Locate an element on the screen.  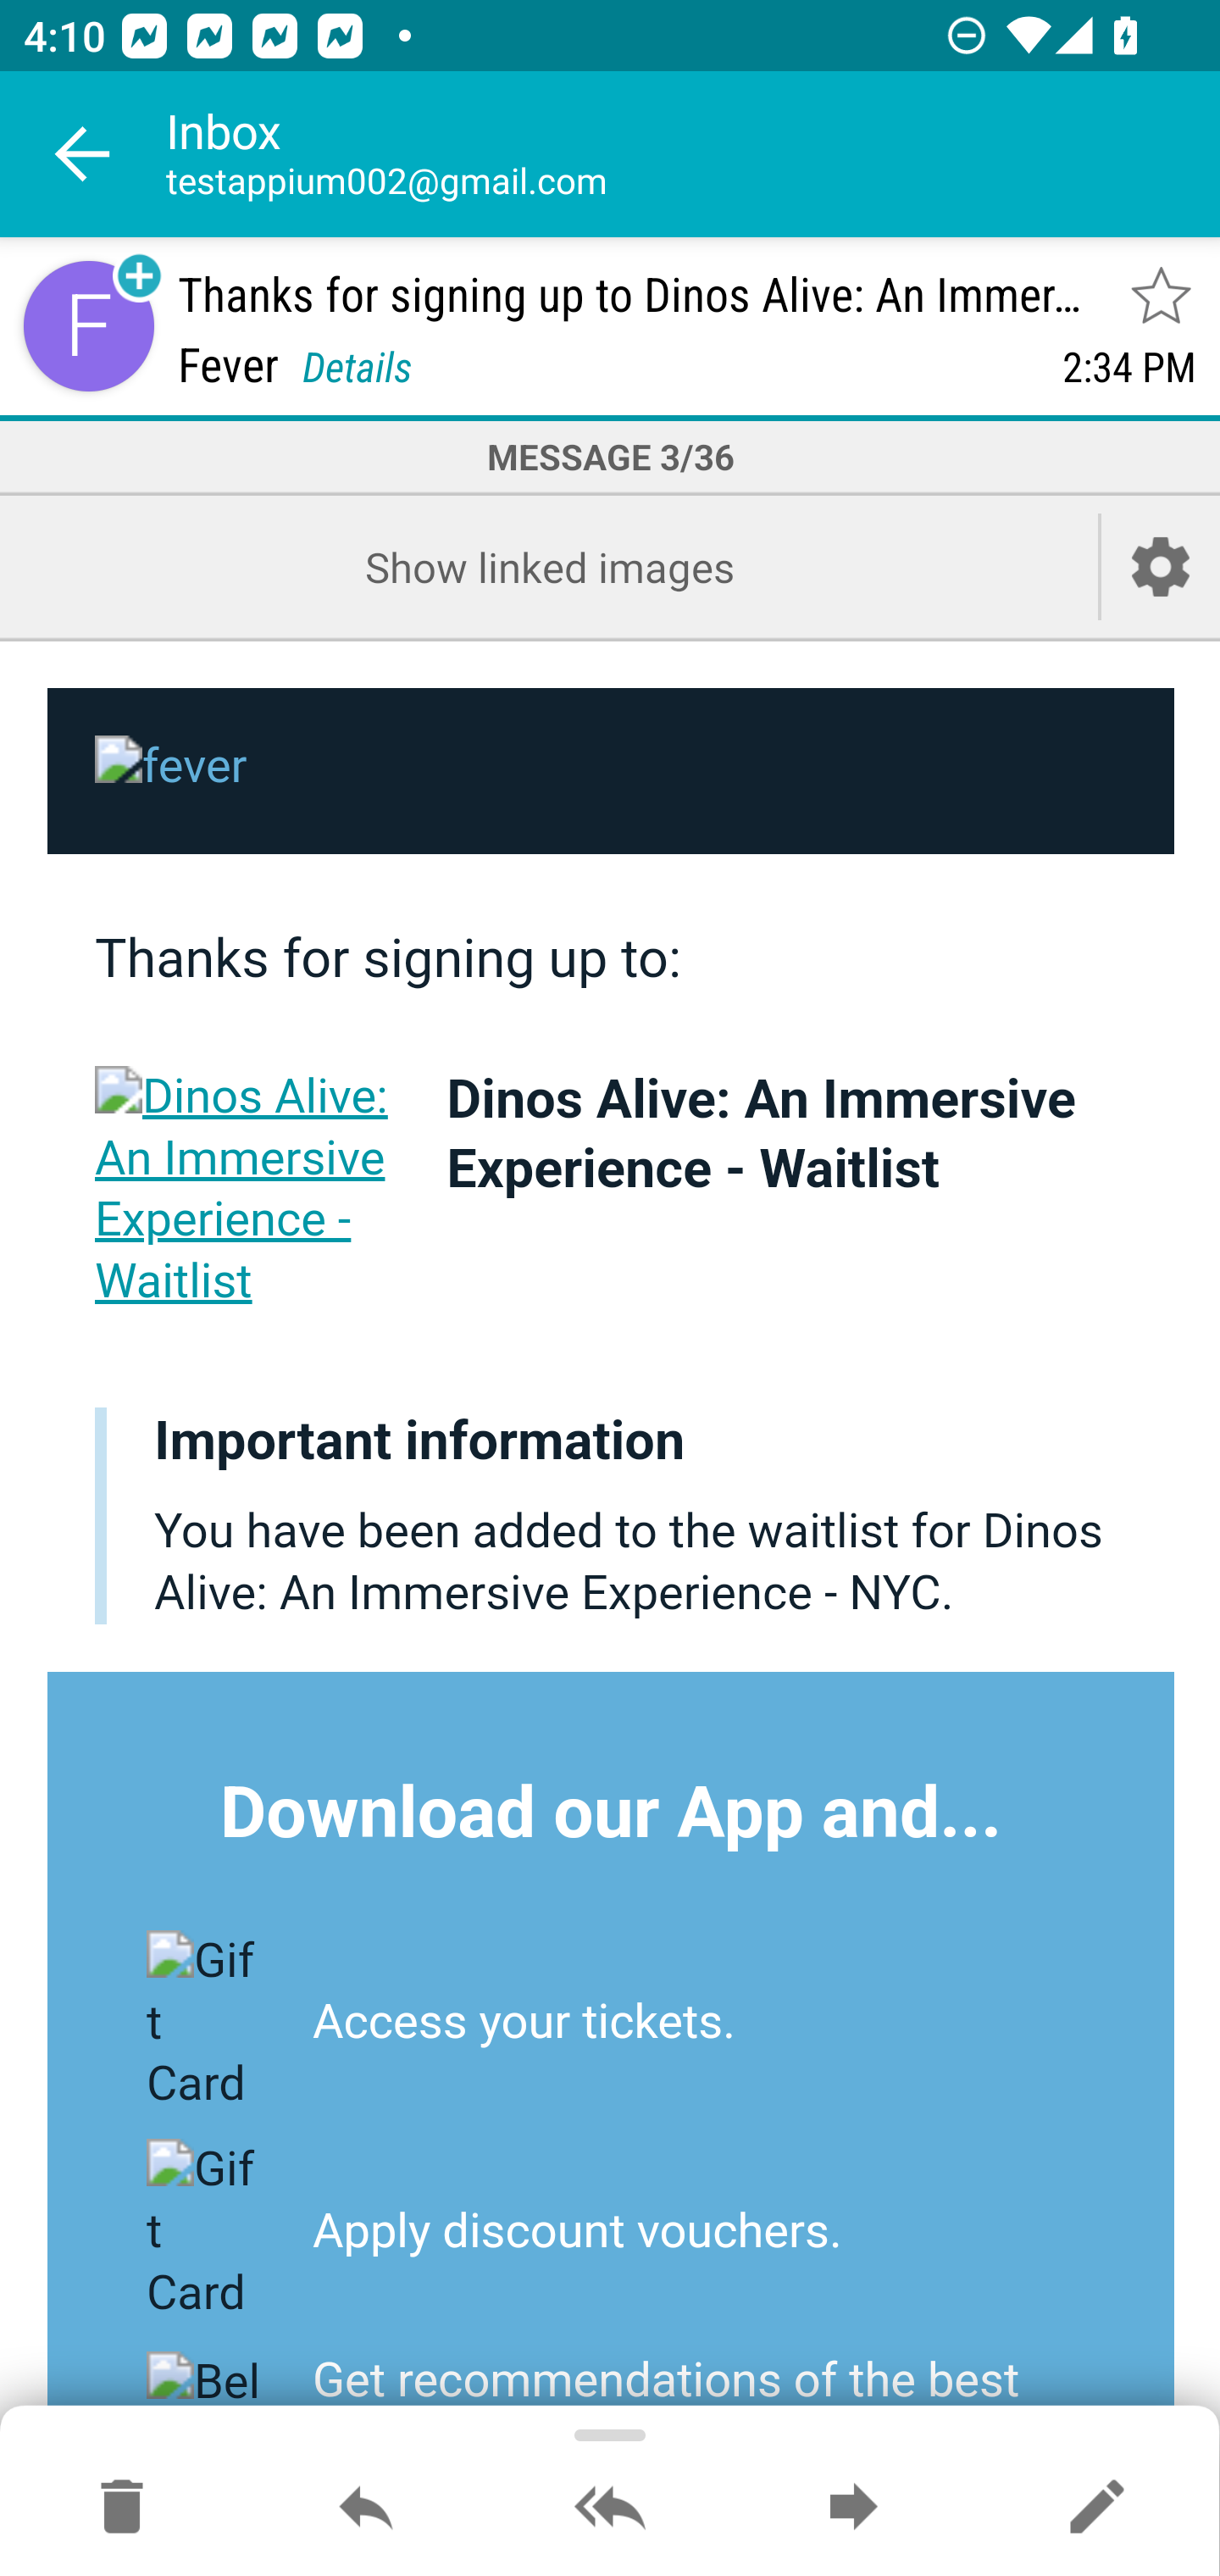
Forward is located at coordinates (853, 2508).